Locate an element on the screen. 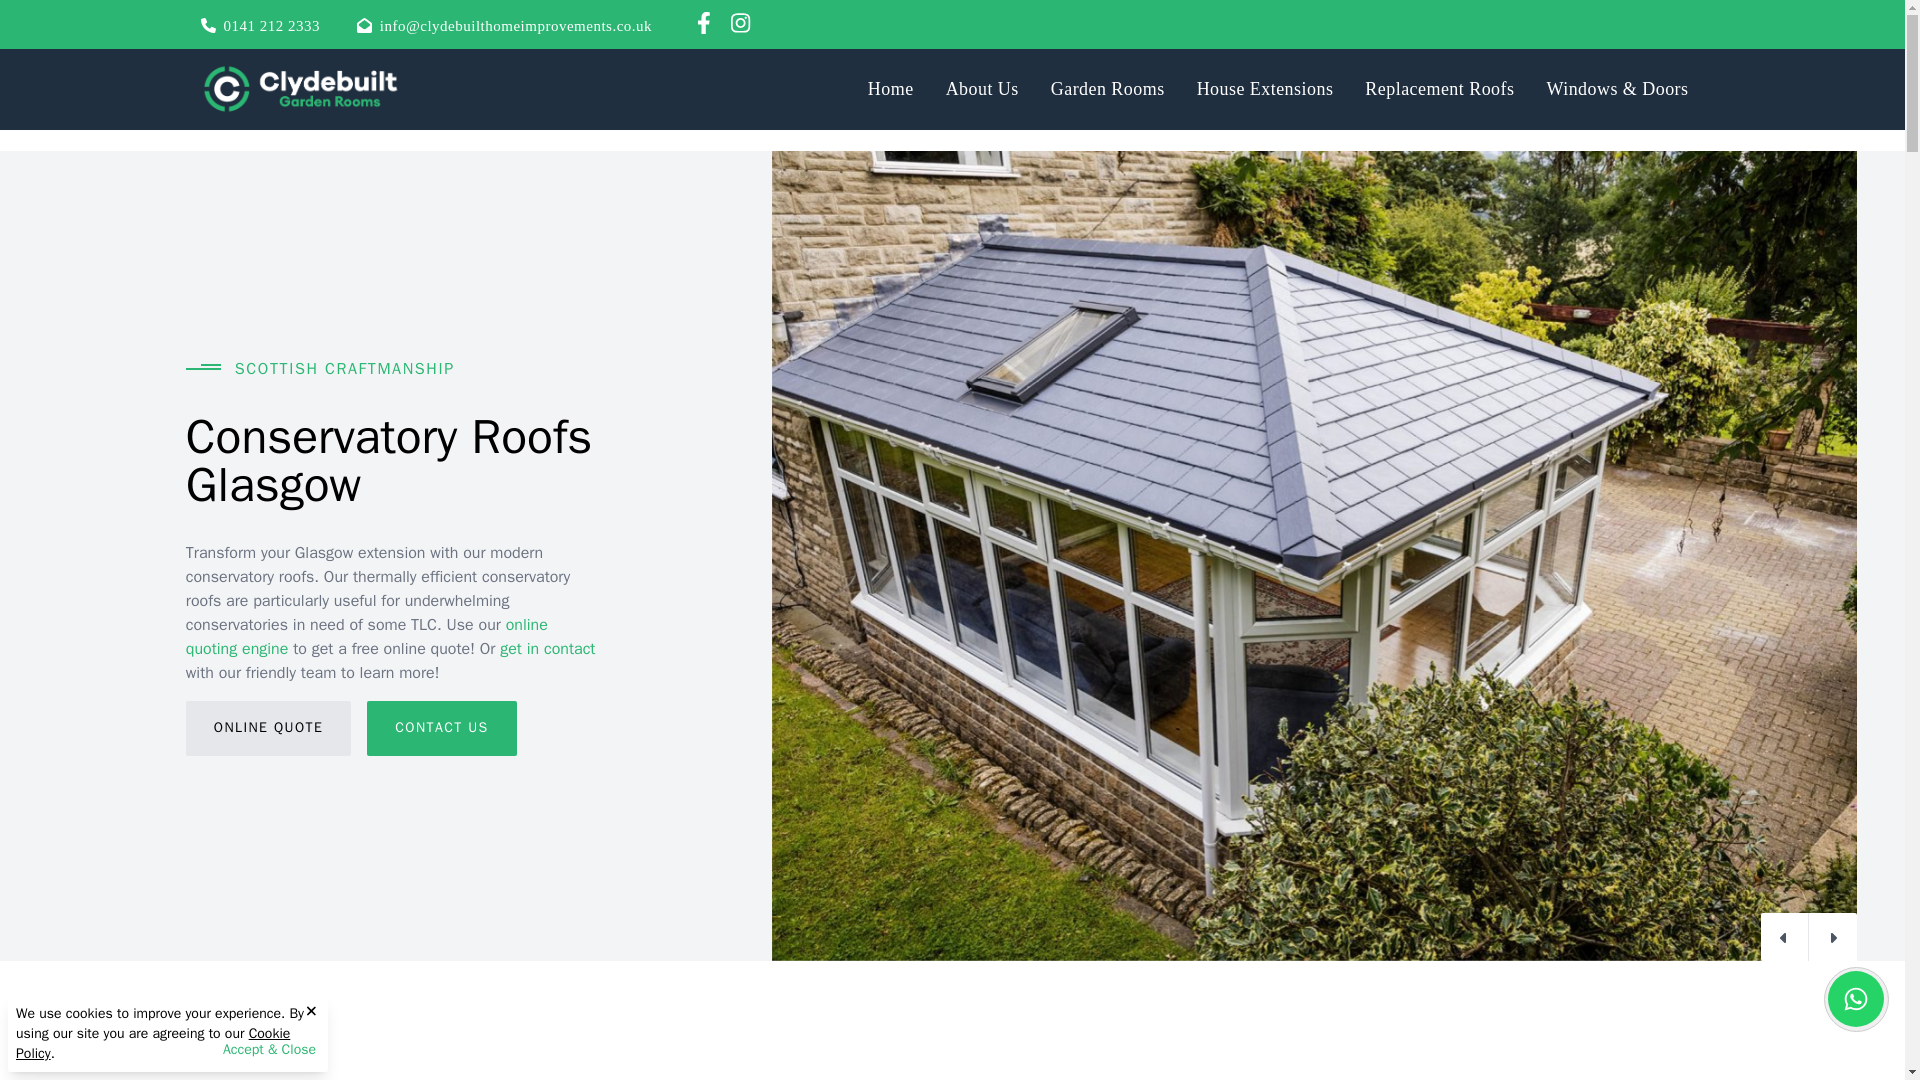  0141 212 2333 is located at coordinates (272, 26).